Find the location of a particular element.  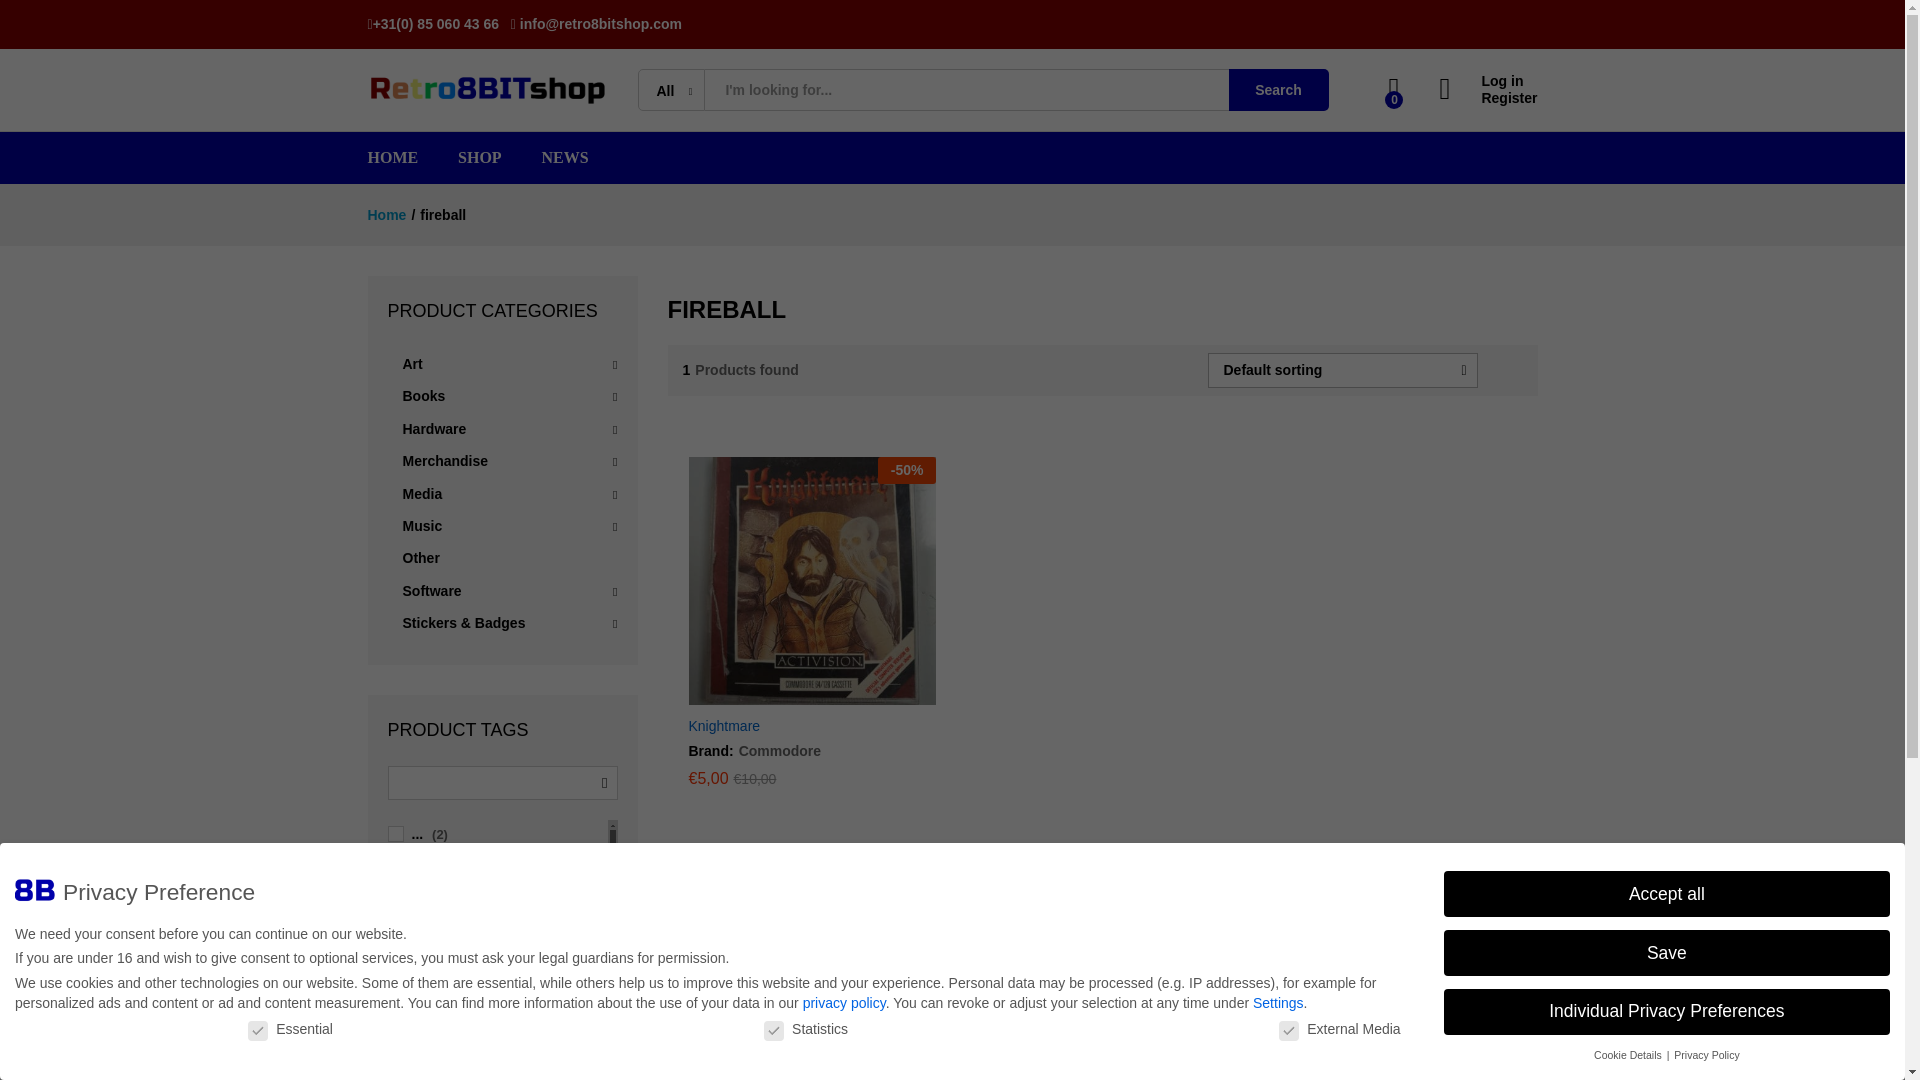

NEWS is located at coordinates (565, 158).